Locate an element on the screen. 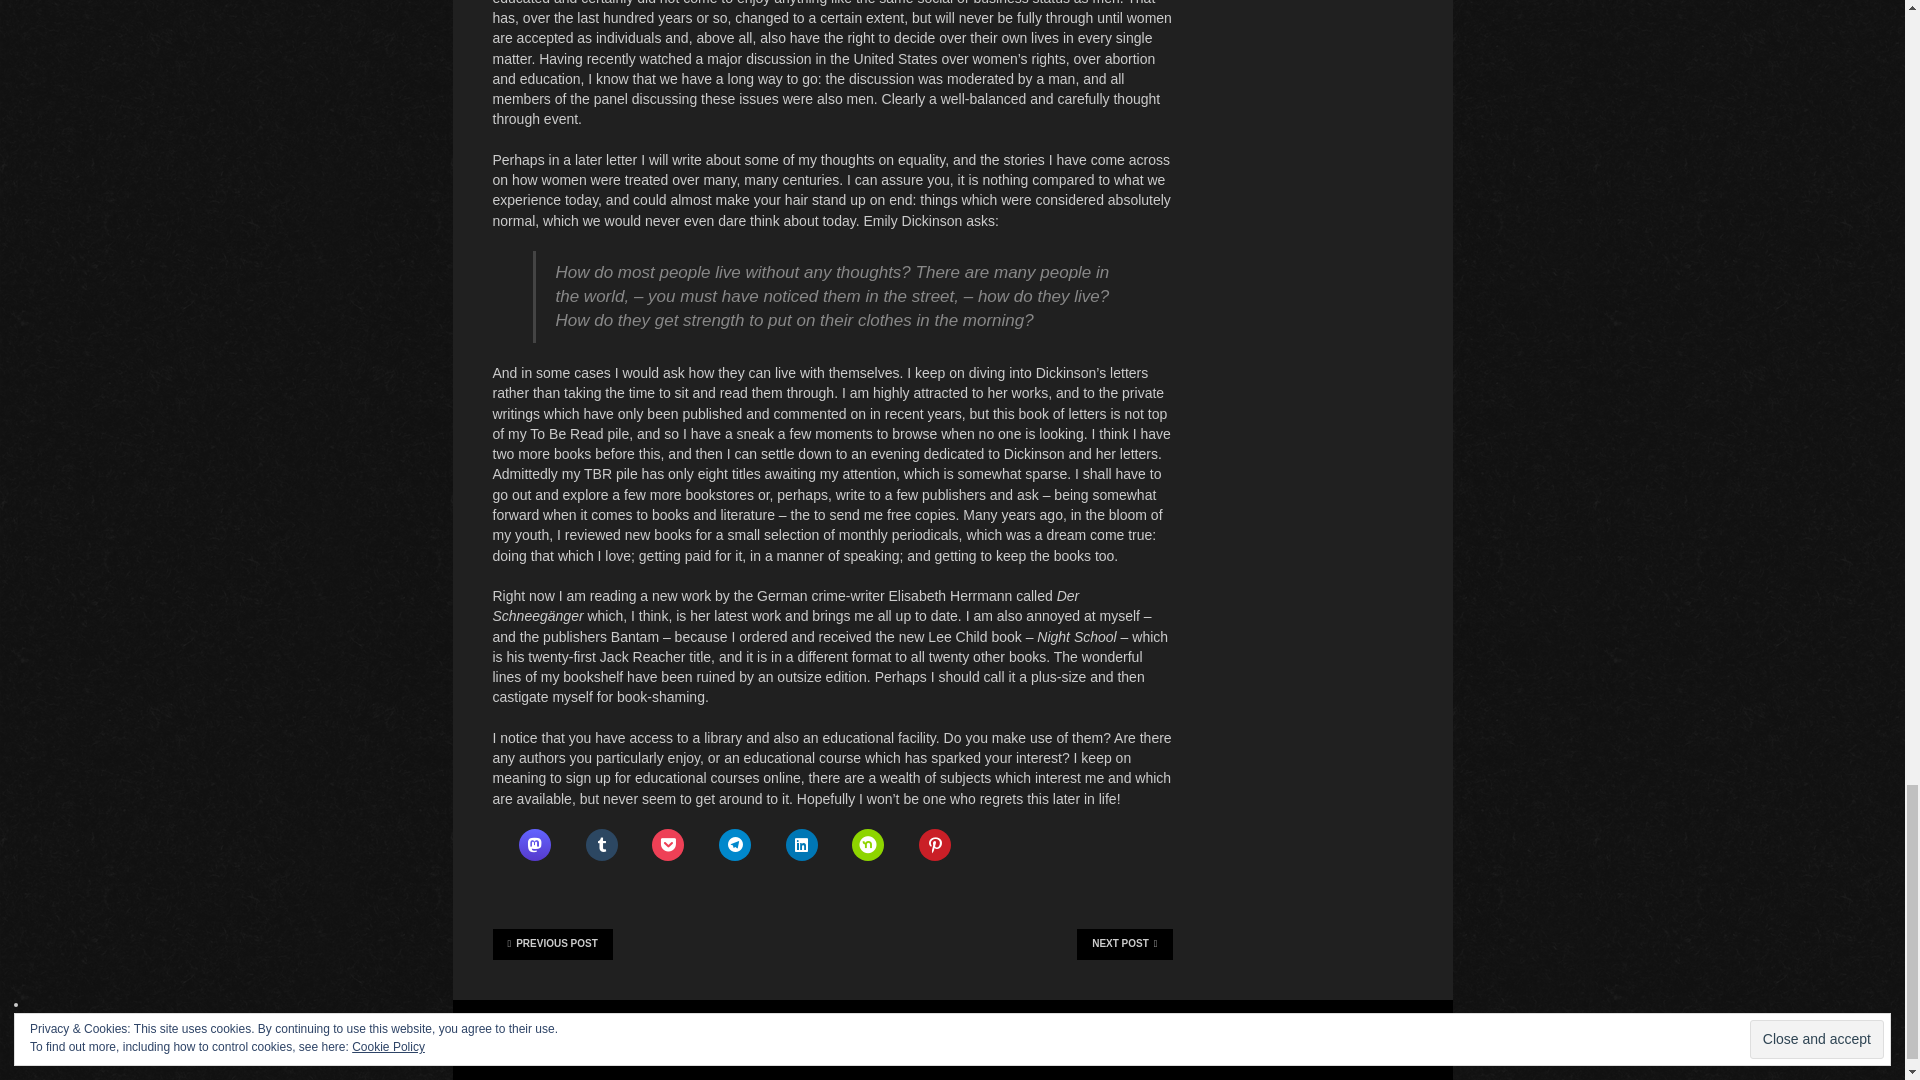 This screenshot has width=1920, height=1080. Click to share on Nextdoor is located at coordinates (868, 844).